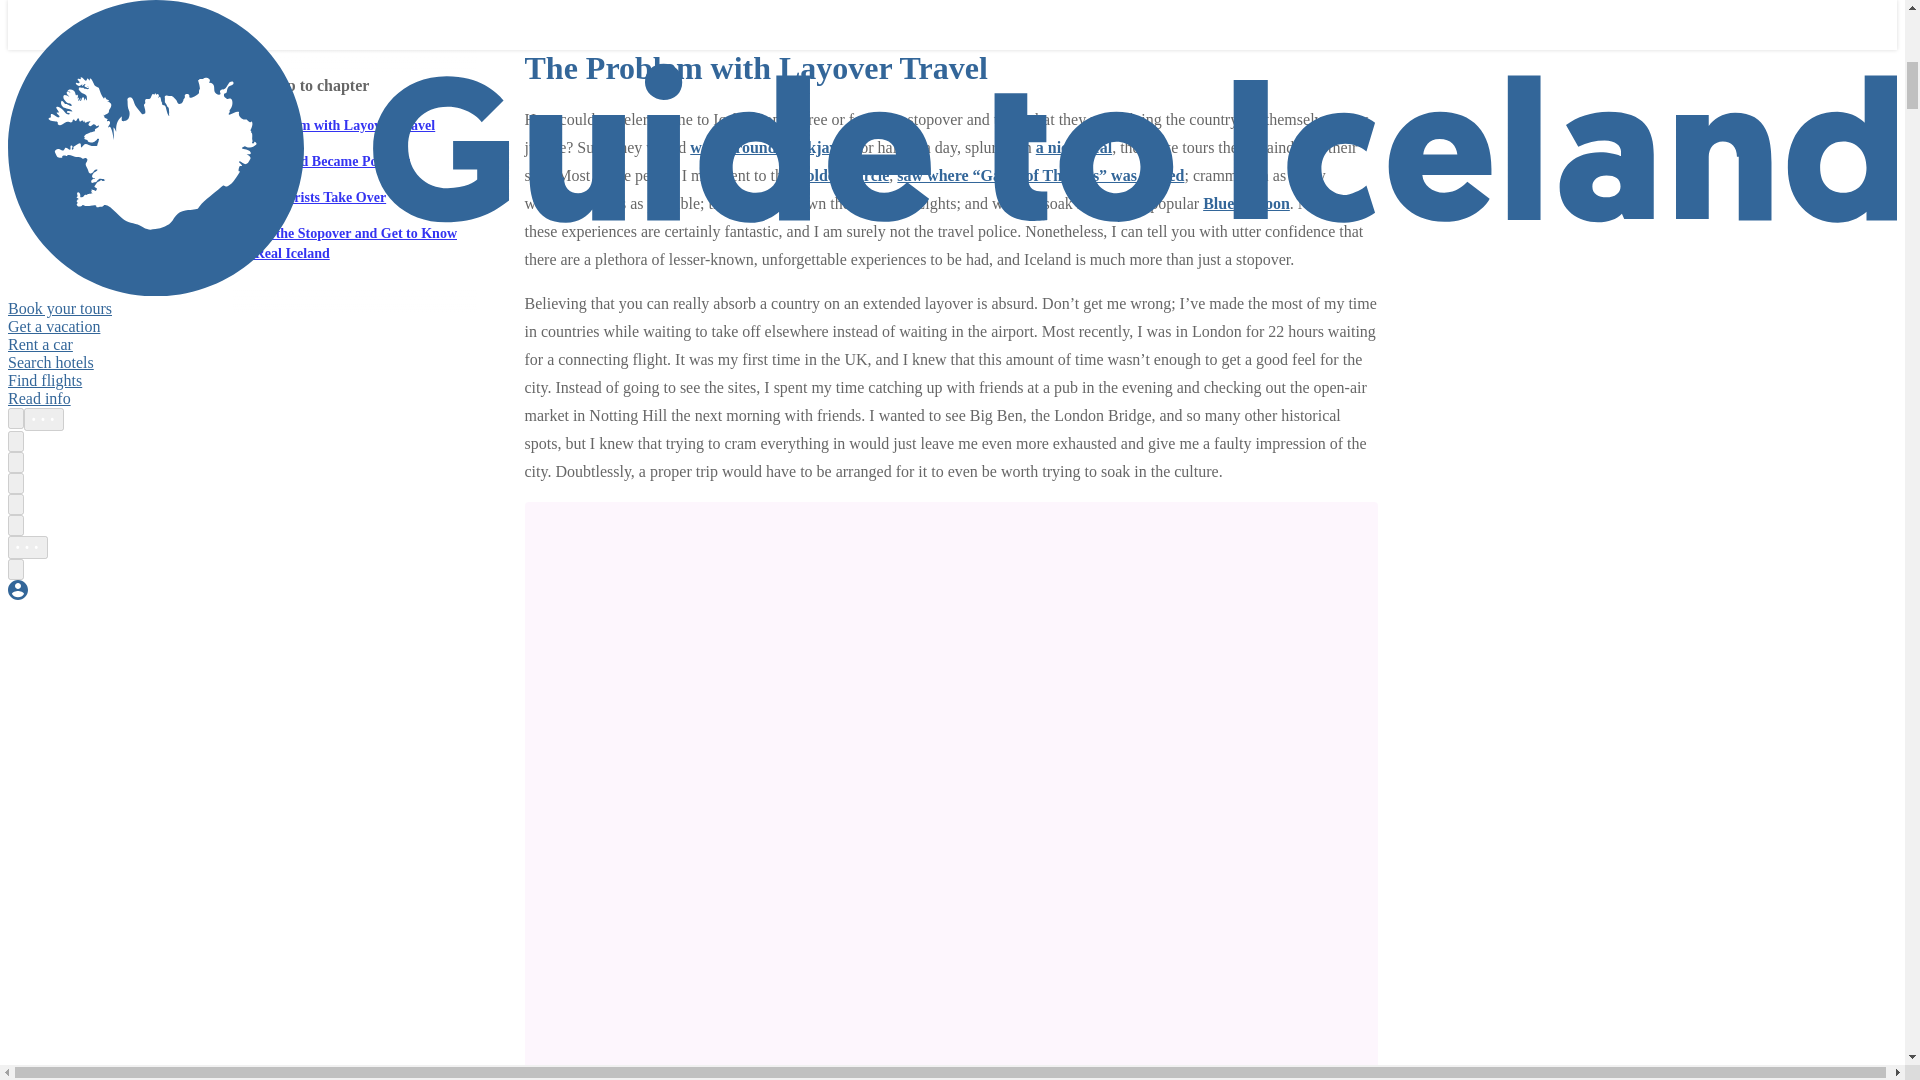 This screenshot has height=1080, width=1920. Describe the element at coordinates (1074, 147) in the screenshot. I see `a nice meal` at that location.